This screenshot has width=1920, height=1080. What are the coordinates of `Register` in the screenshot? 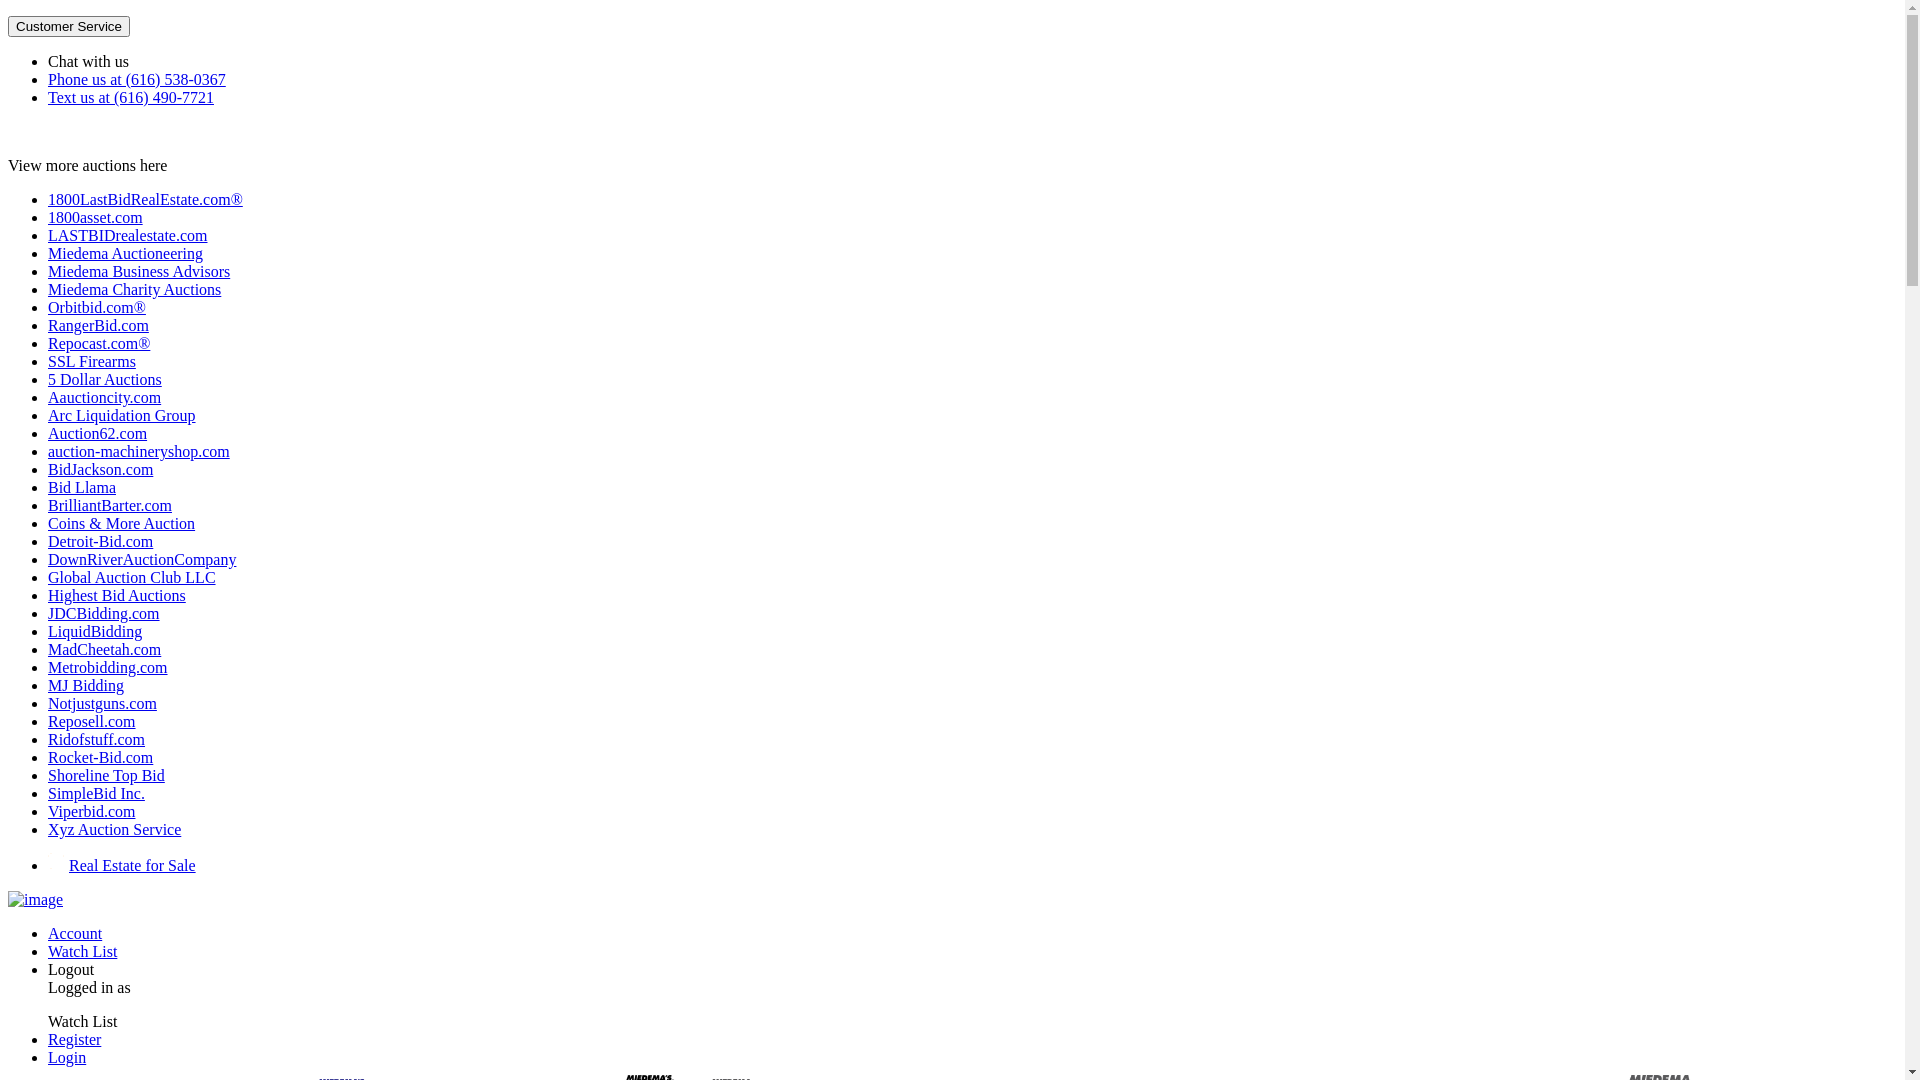 It's located at (74, 1040).